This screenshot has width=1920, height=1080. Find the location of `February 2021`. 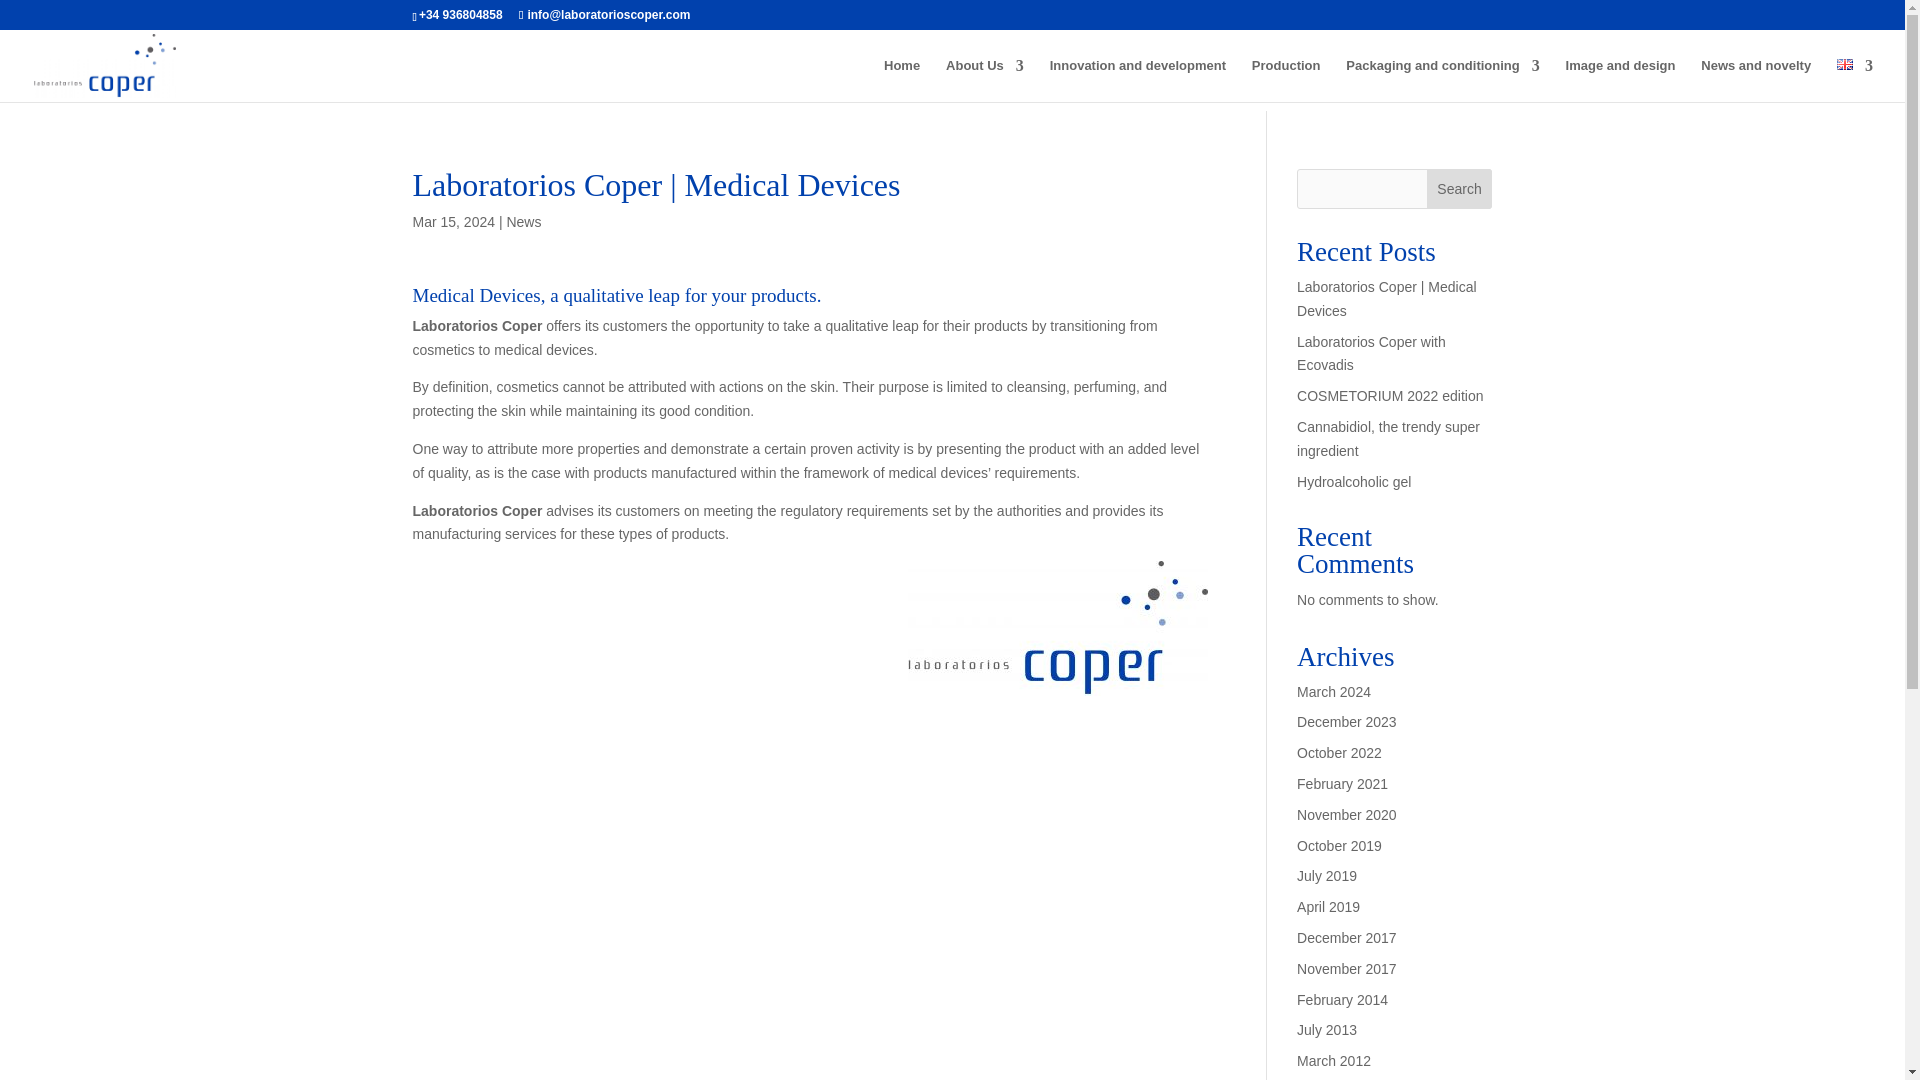

February 2021 is located at coordinates (1342, 784).